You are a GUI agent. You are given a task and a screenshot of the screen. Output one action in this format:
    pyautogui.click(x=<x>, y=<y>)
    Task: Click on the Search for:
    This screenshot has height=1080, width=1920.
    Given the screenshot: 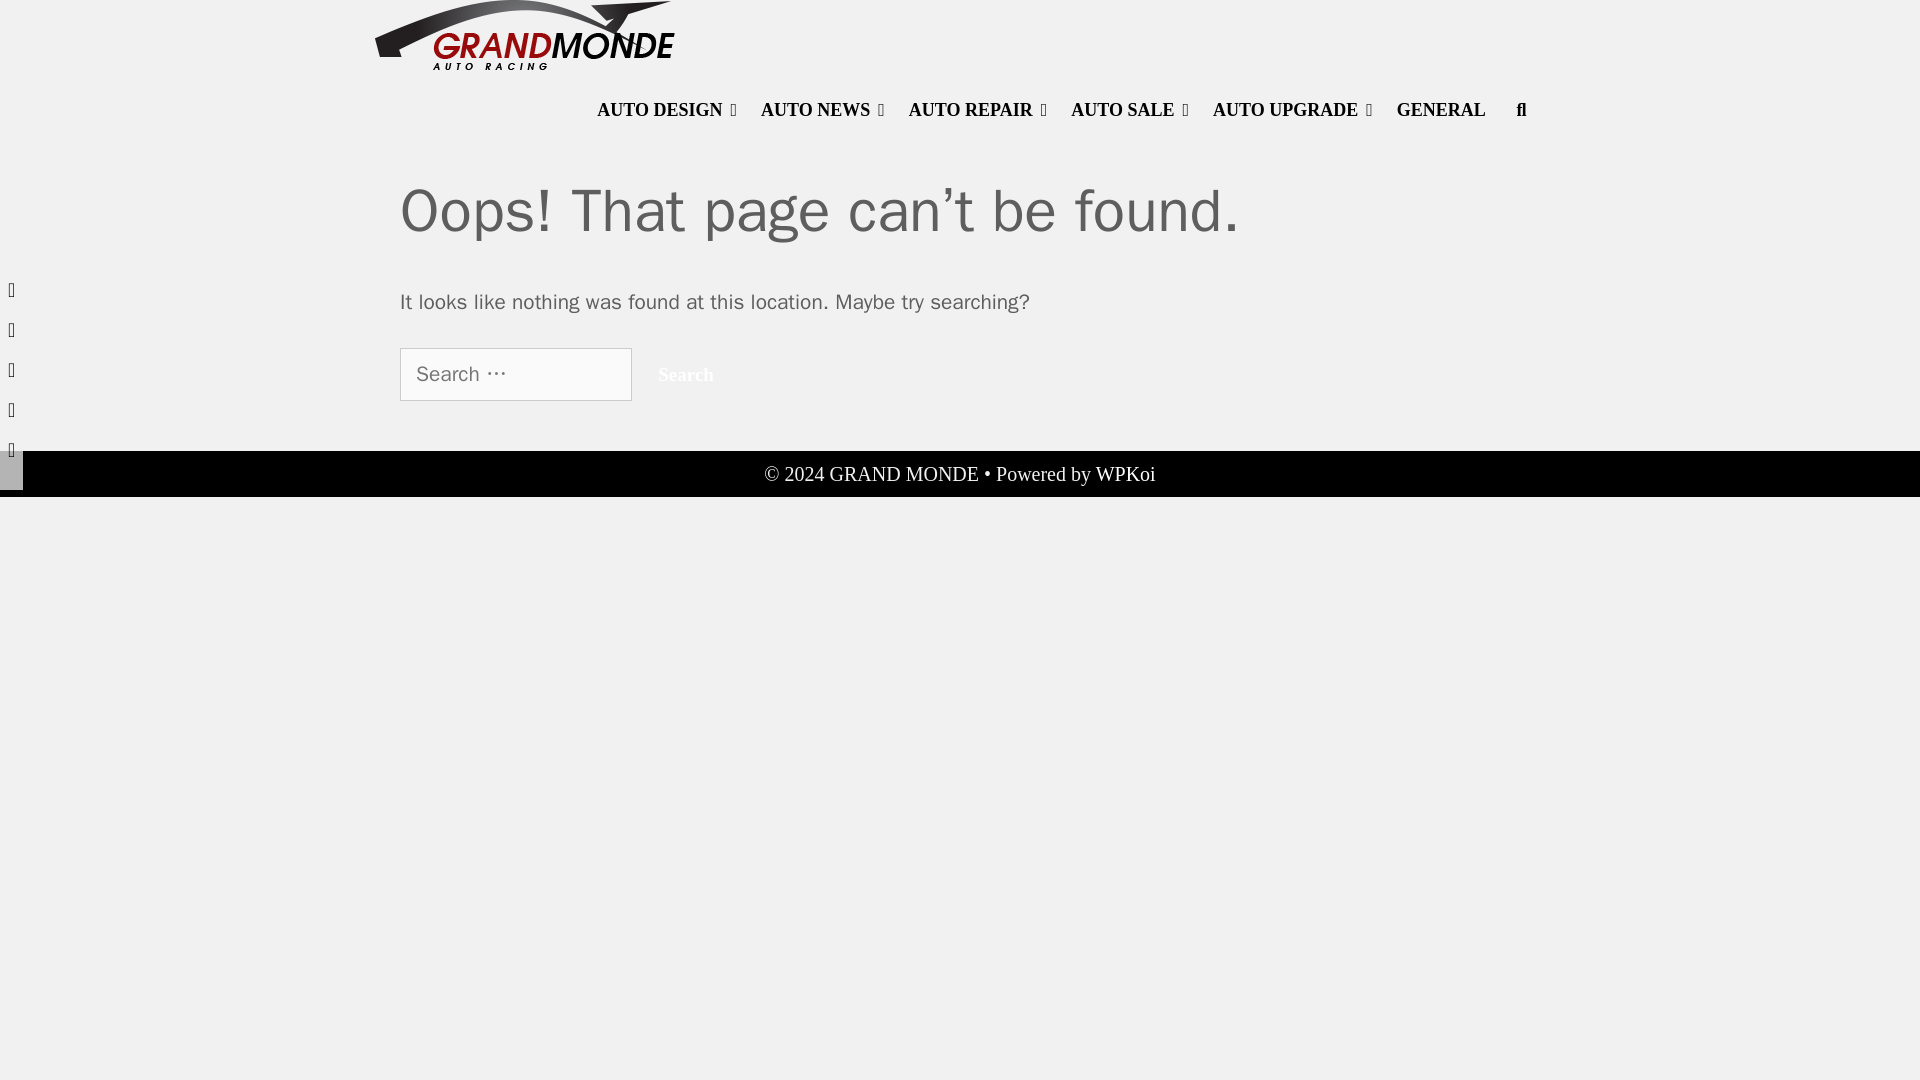 What is the action you would take?
    pyautogui.click(x=515, y=374)
    